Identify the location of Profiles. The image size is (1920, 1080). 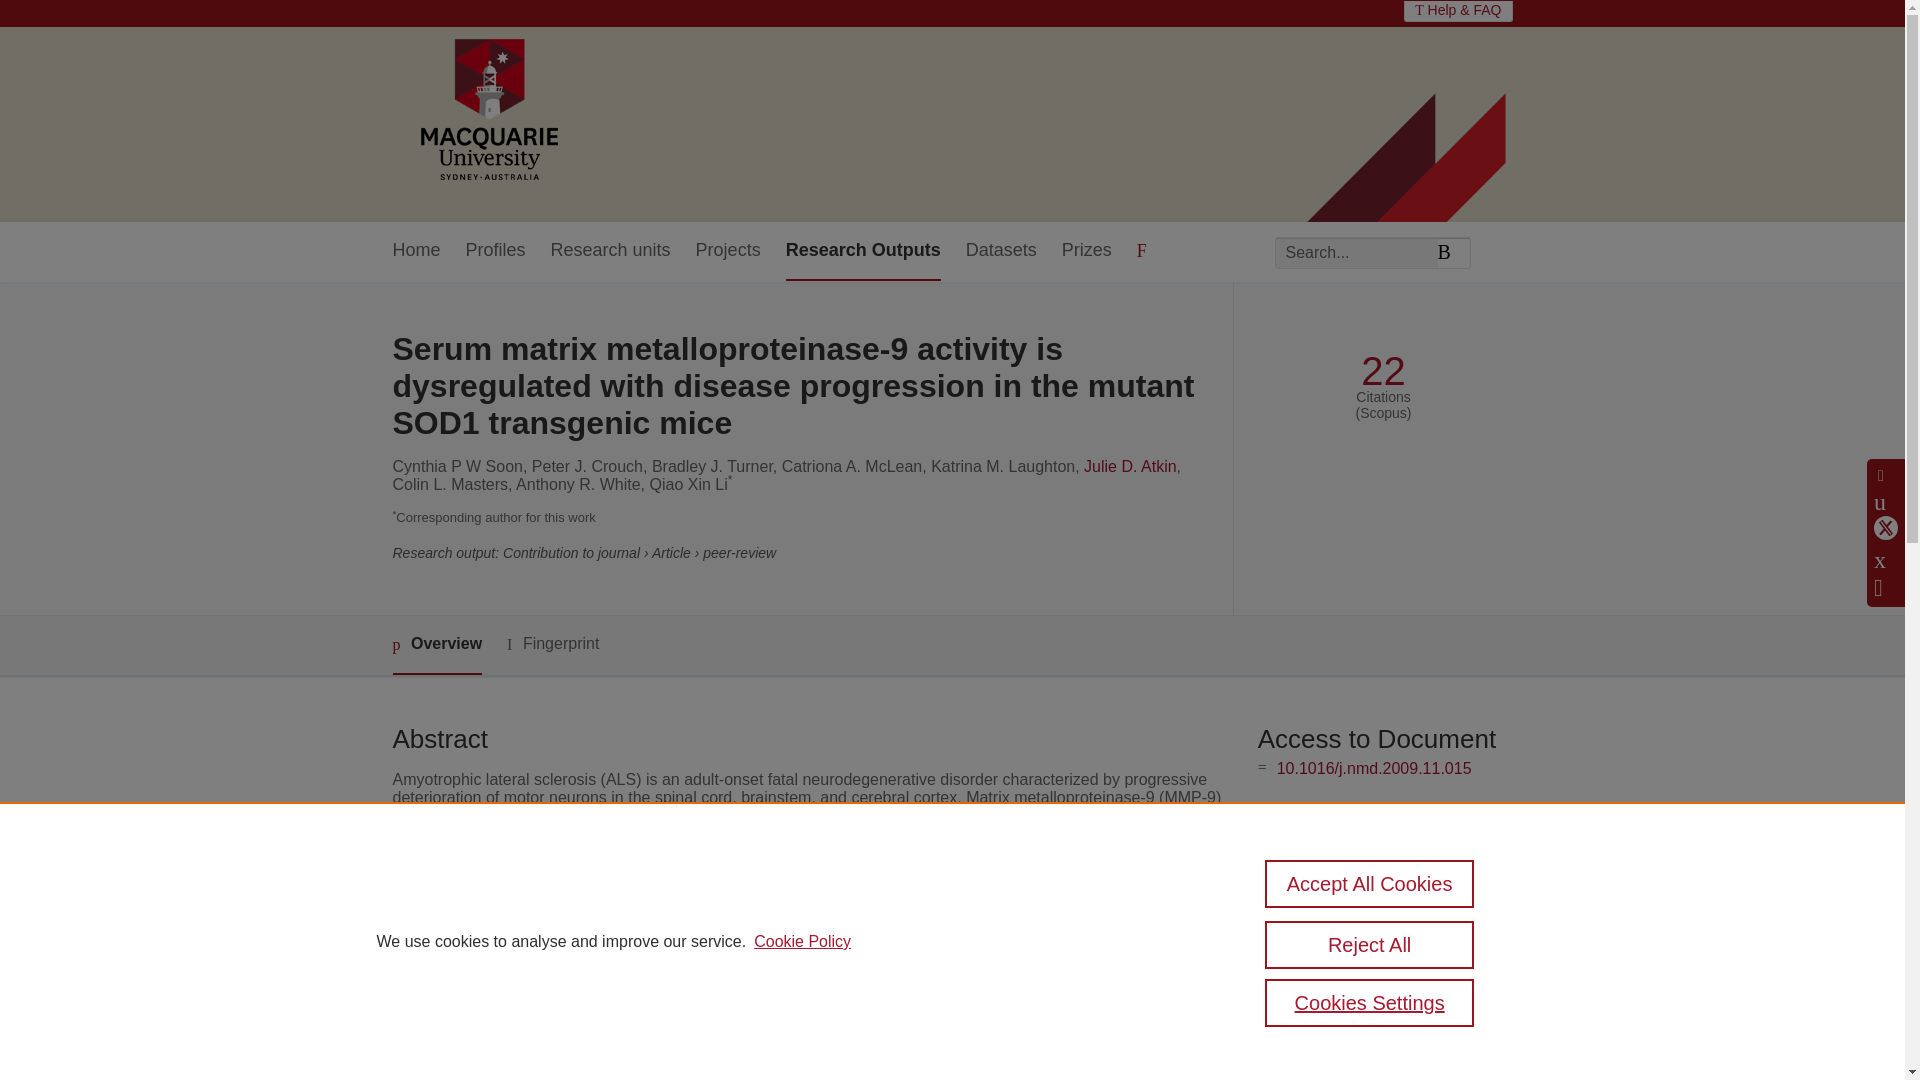
(496, 251).